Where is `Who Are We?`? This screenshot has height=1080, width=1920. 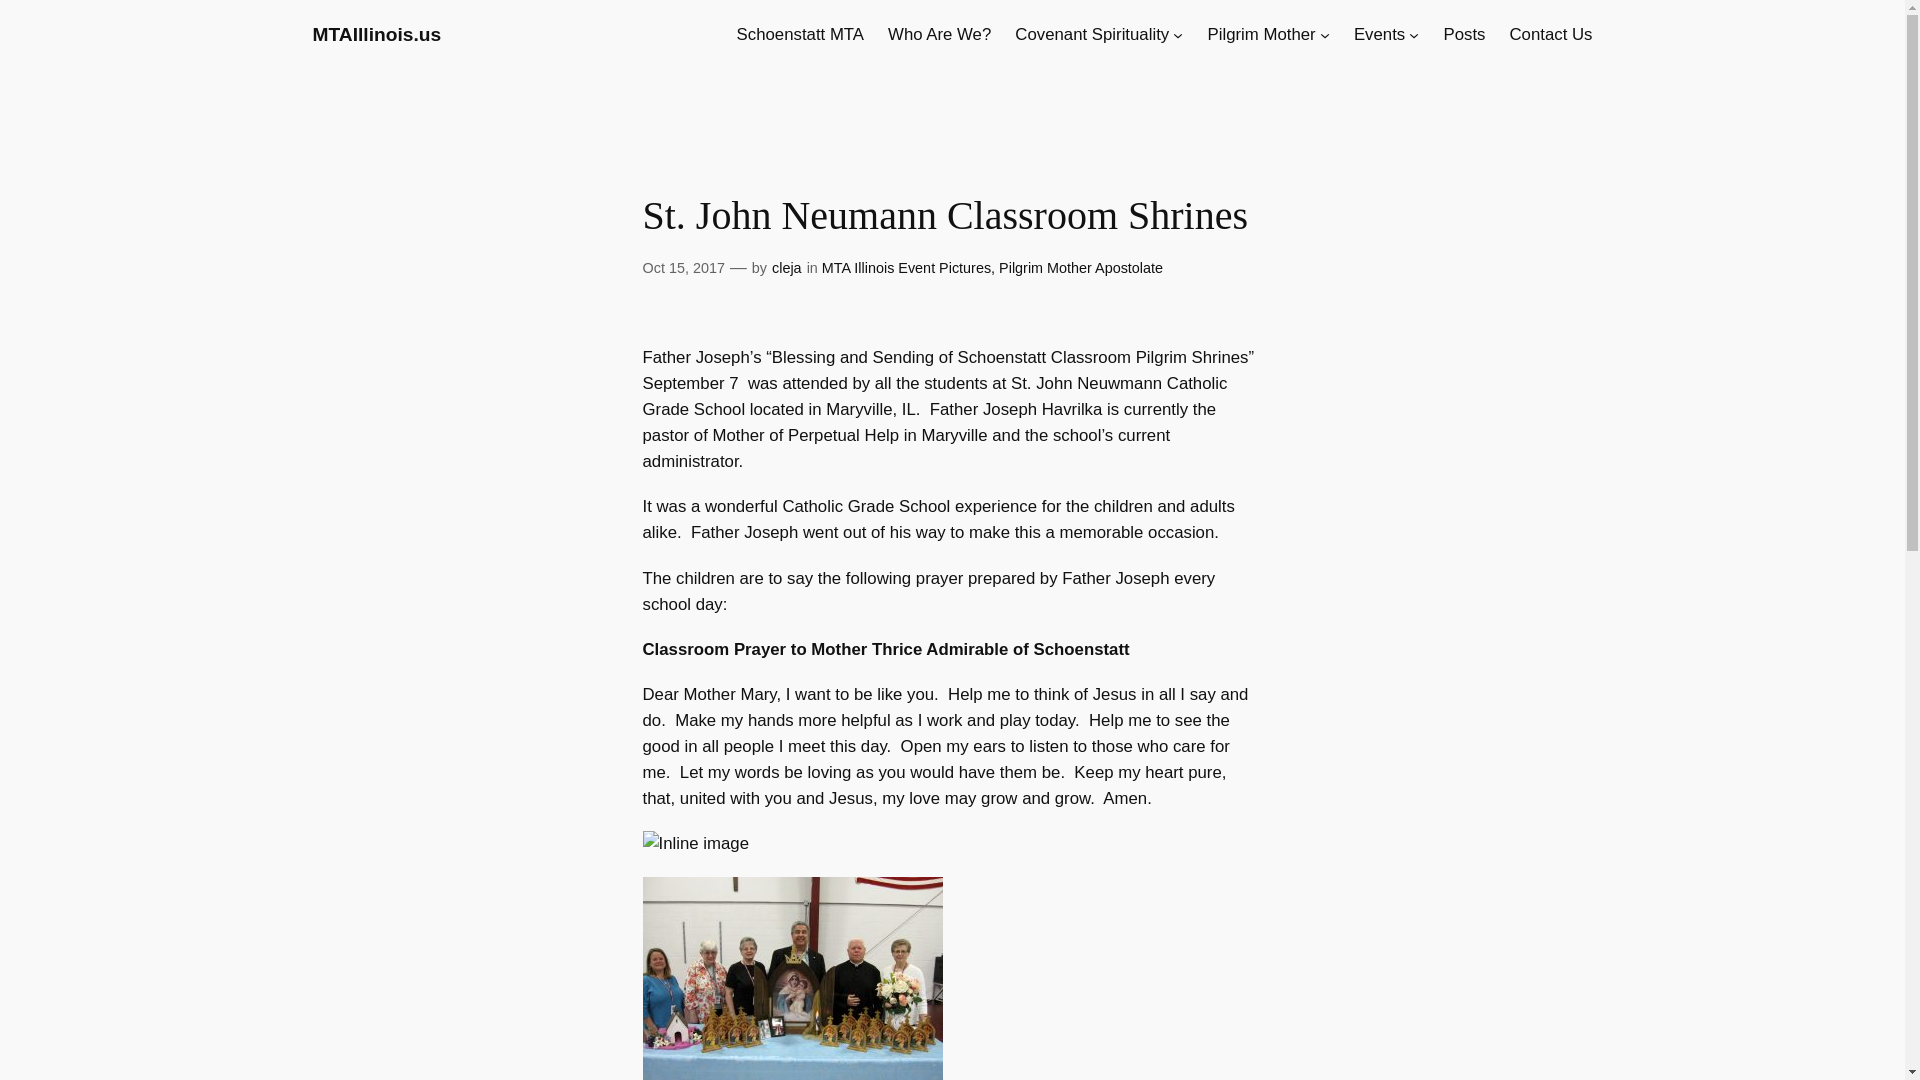
Who Are We? is located at coordinates (938, 34).